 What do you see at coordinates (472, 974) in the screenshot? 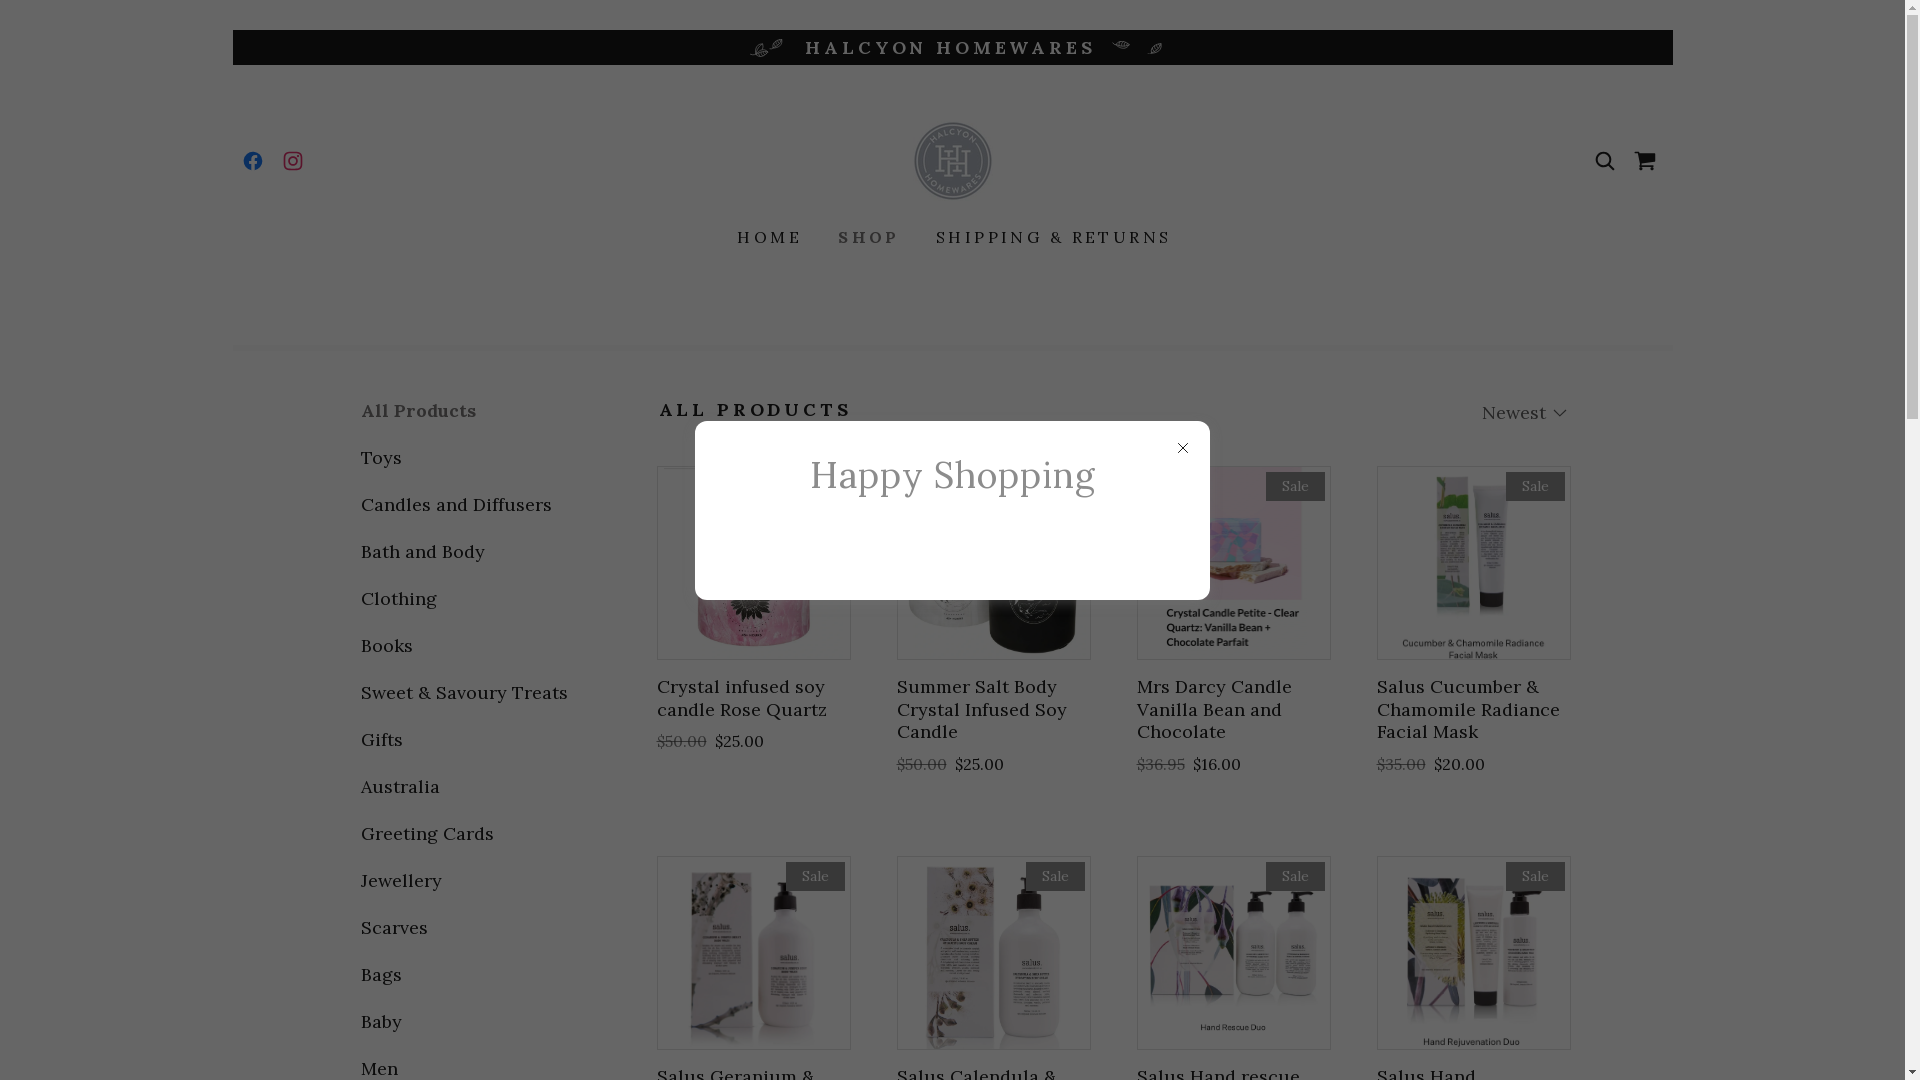
I see `Bags` at bounding box center [472, 974].